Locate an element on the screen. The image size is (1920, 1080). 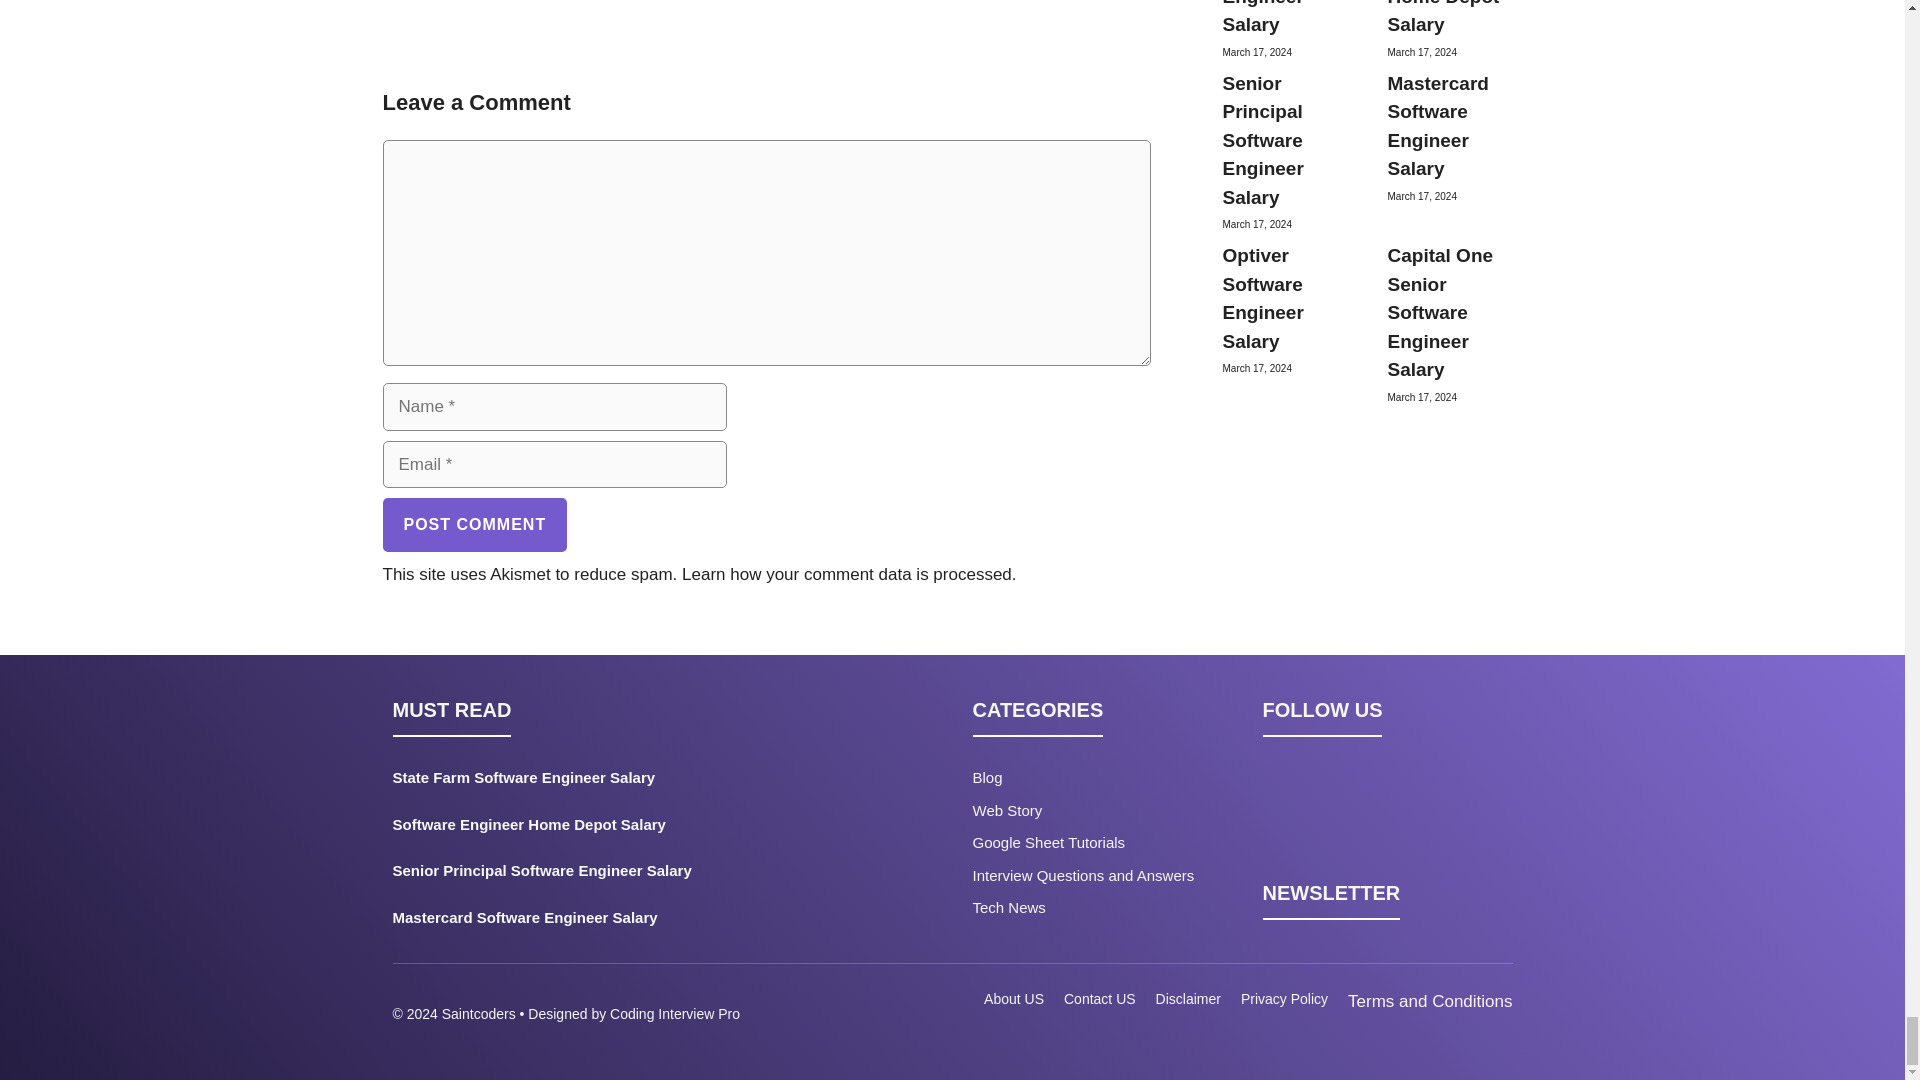
Senior Principal Software Engineer Salary is located at coordinates (594, 876).